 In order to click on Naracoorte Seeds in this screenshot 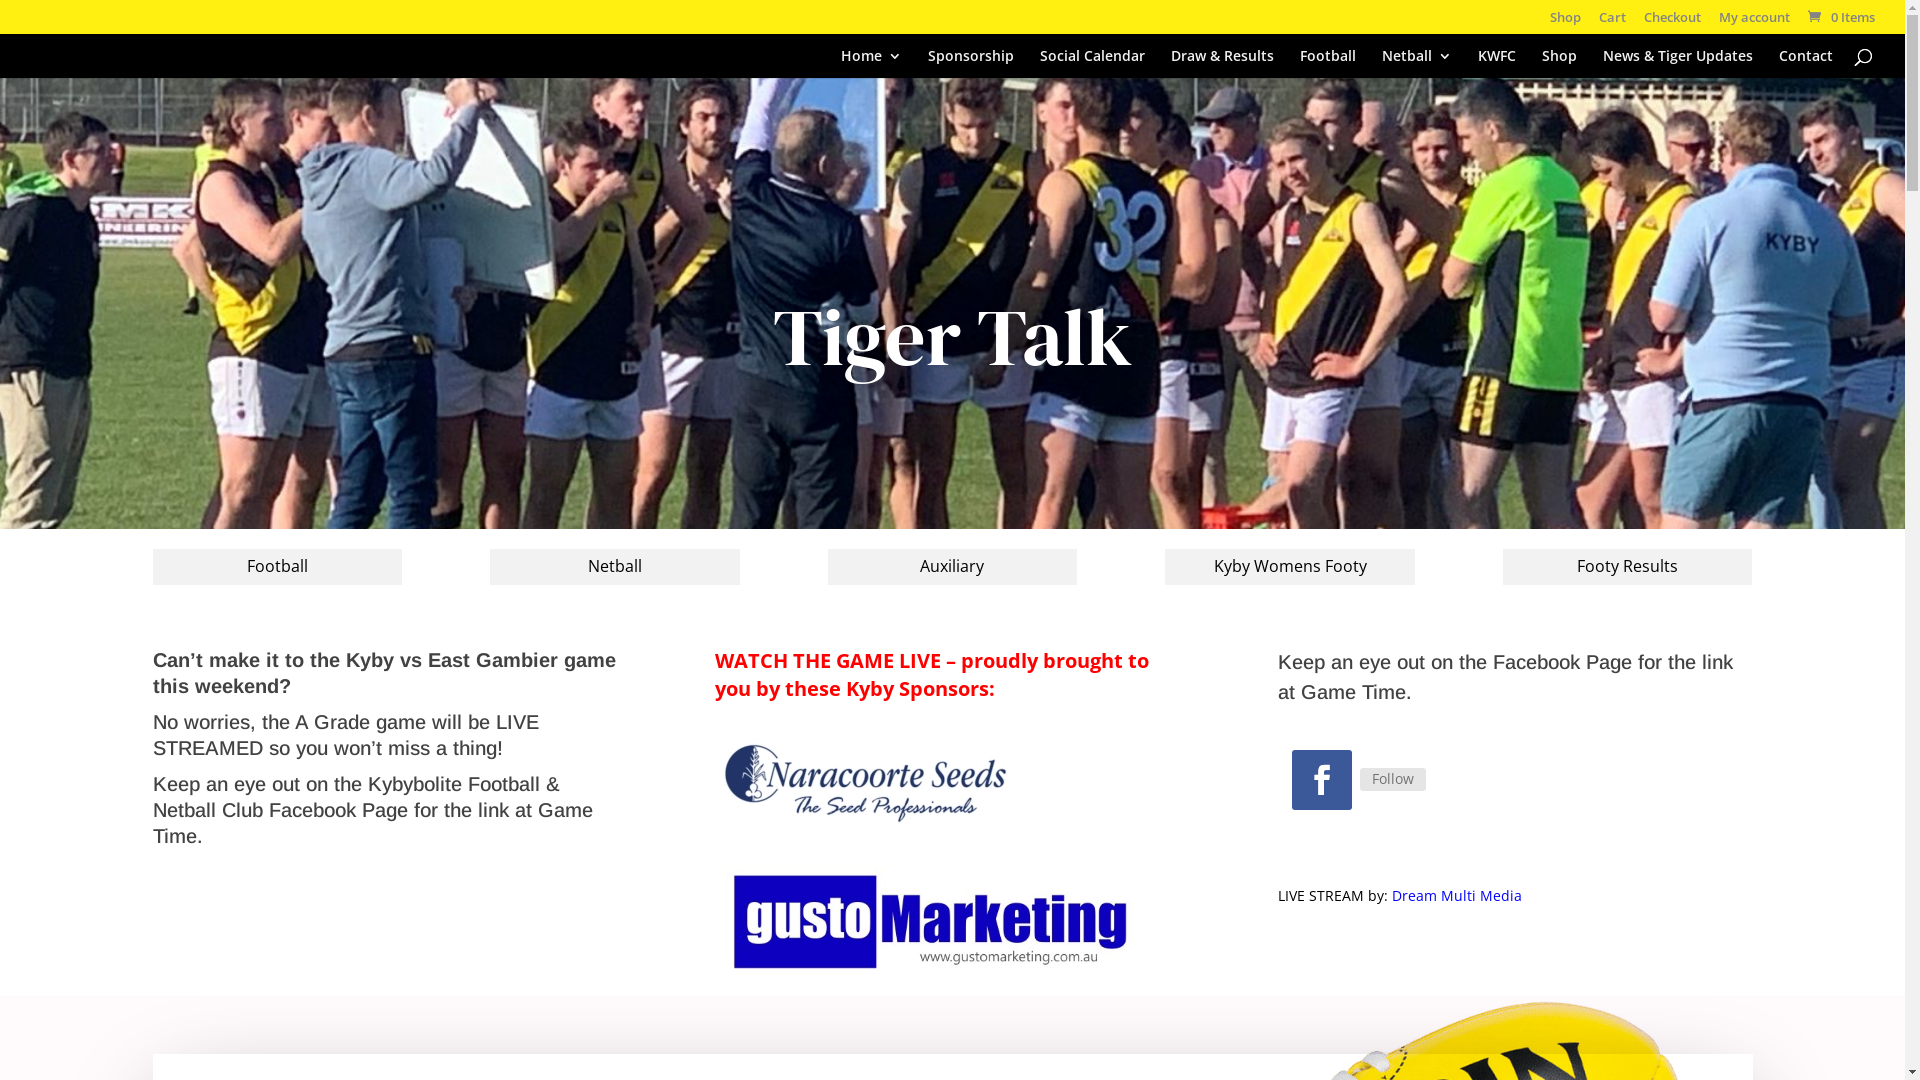, I will do `click(865, 781)`.